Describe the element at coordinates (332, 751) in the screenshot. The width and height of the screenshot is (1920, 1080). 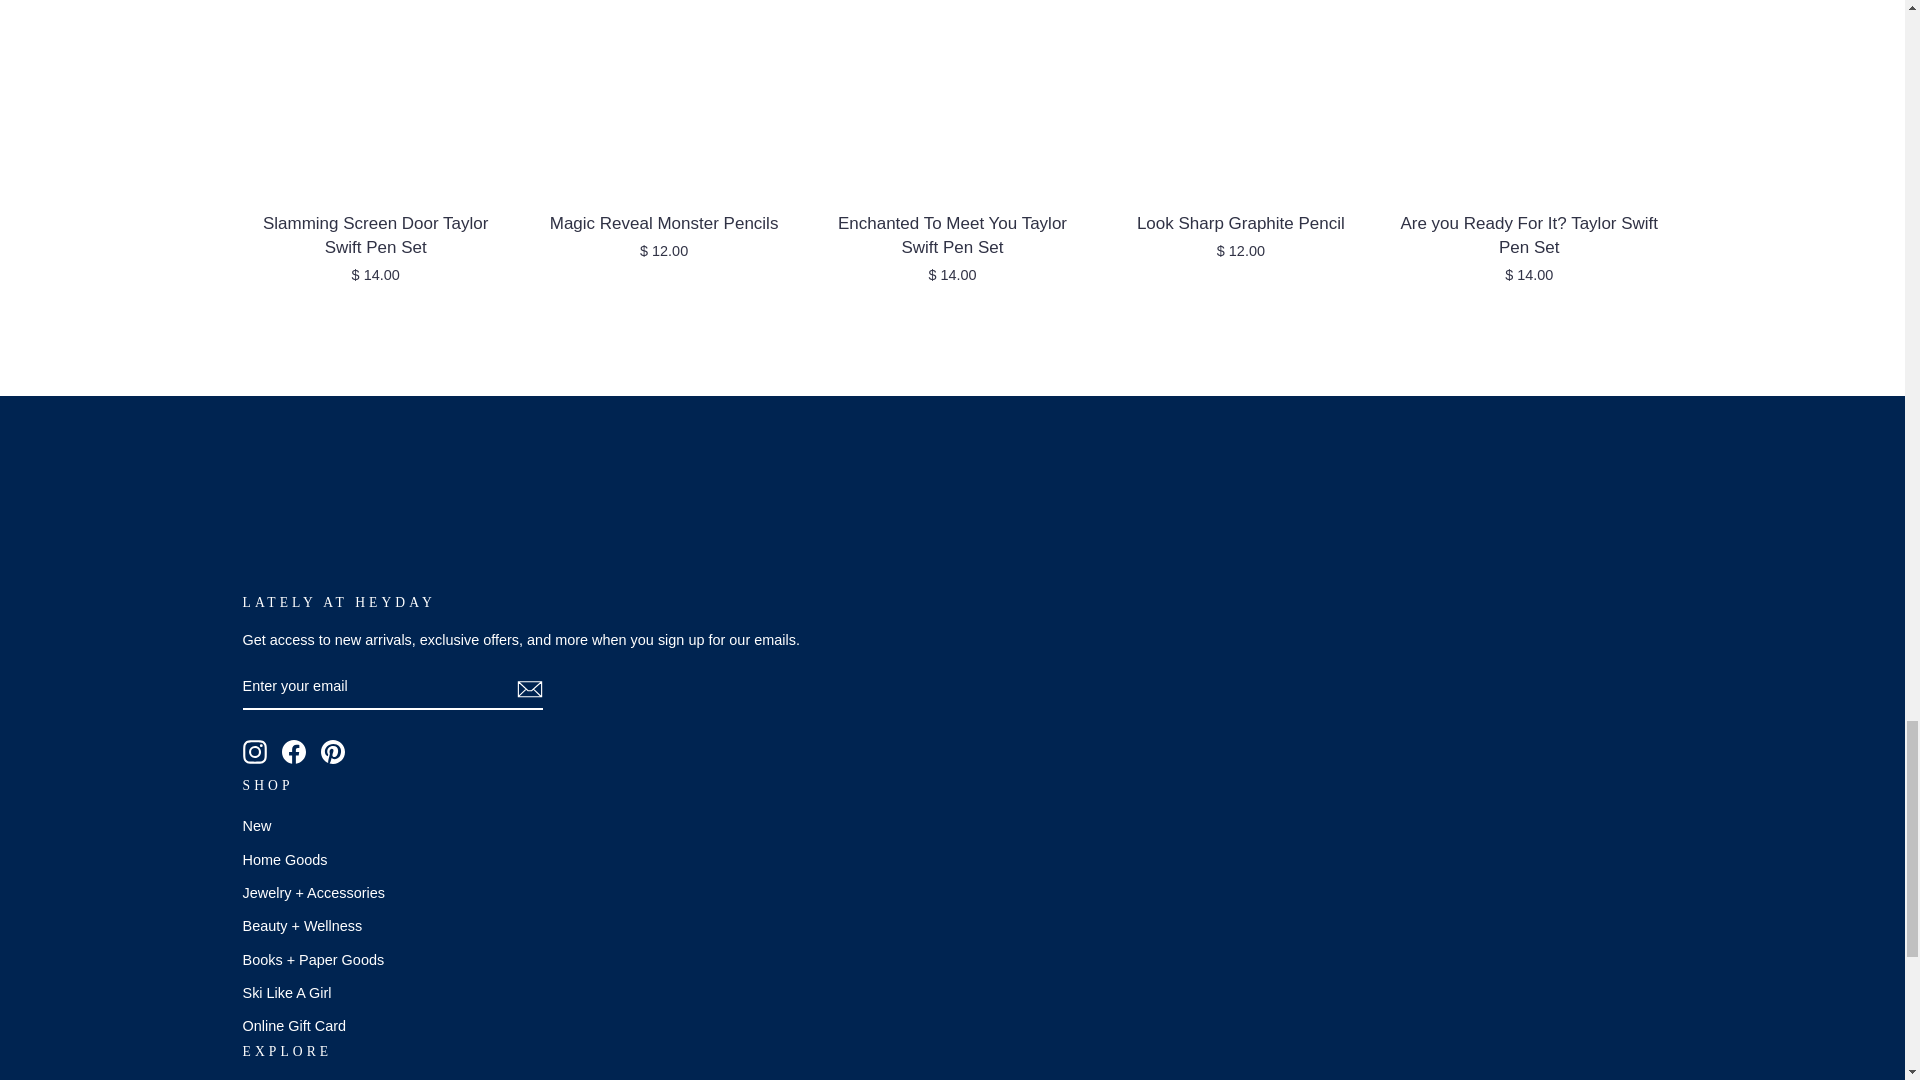
I see `Heyday on Pinterest` at that location.